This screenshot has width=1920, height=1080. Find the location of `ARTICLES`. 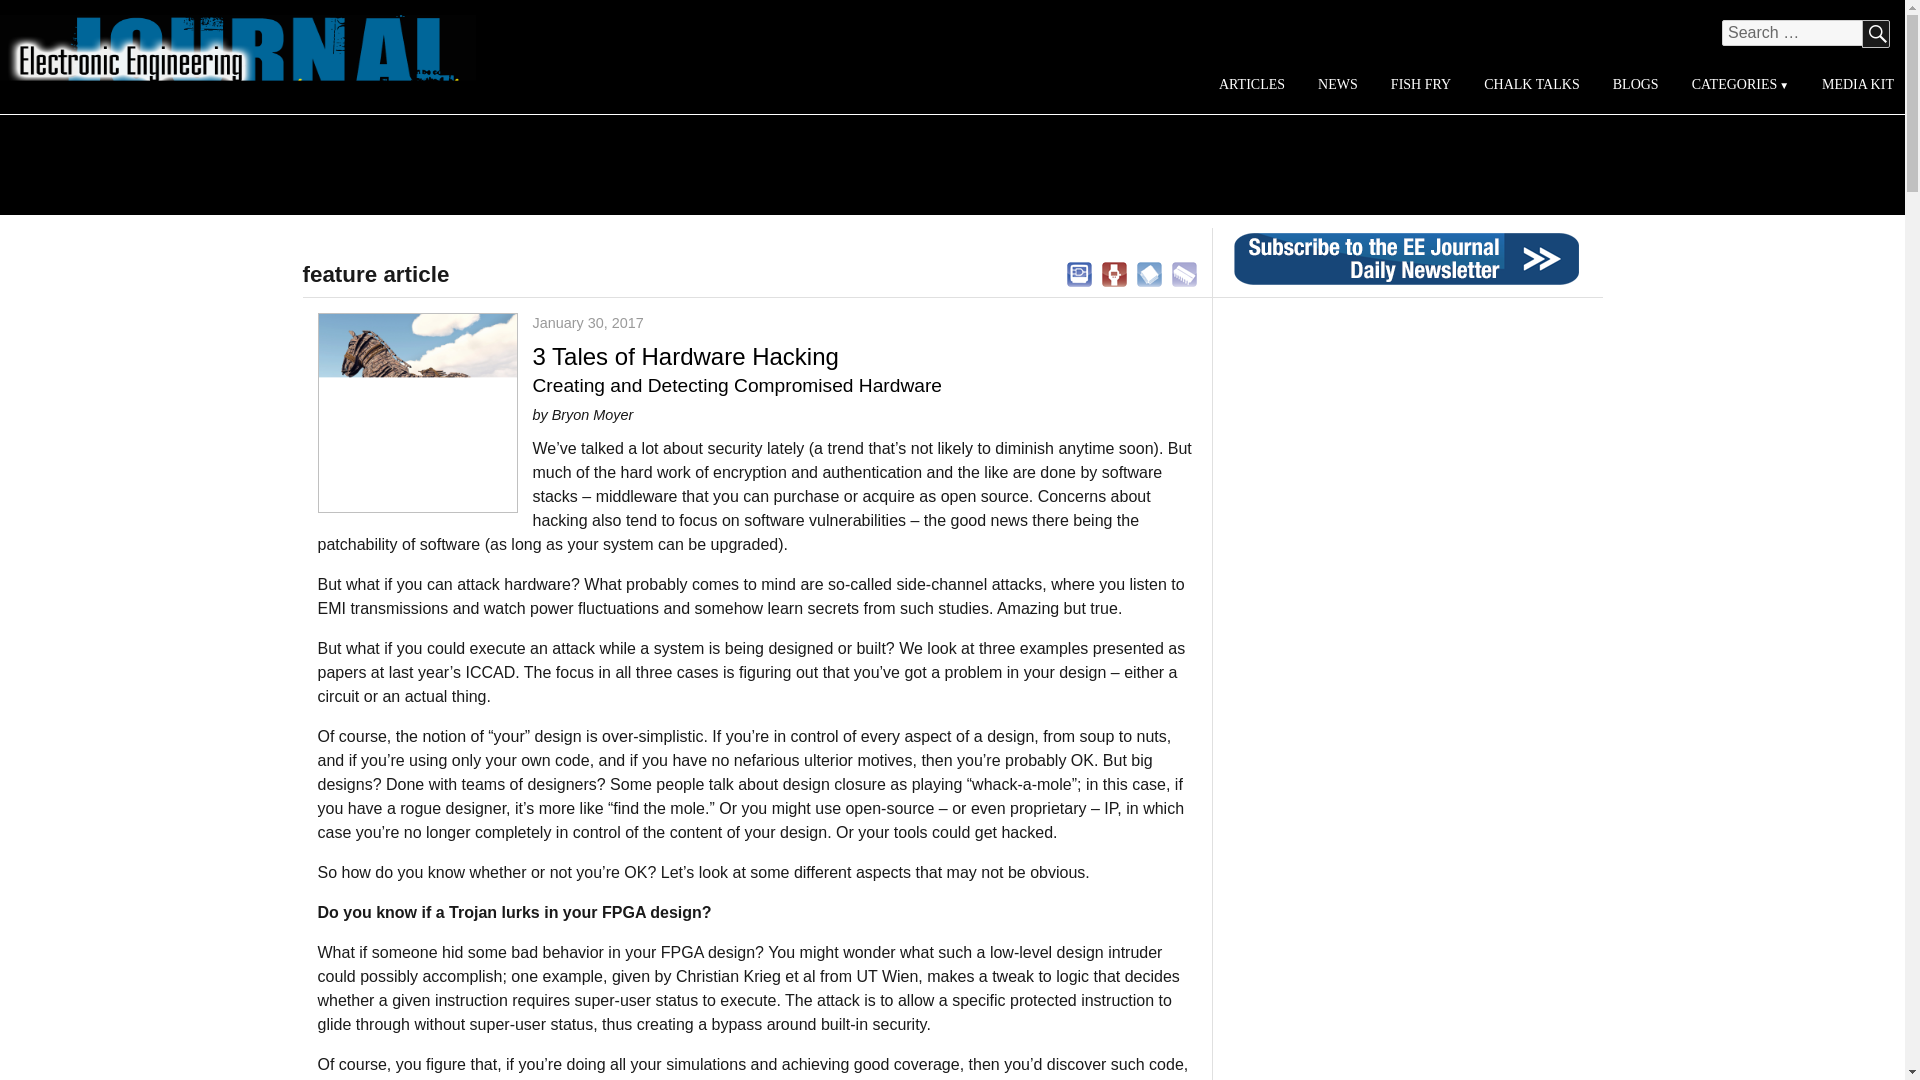

ARTICLES is located at coordinates (1252, 84).